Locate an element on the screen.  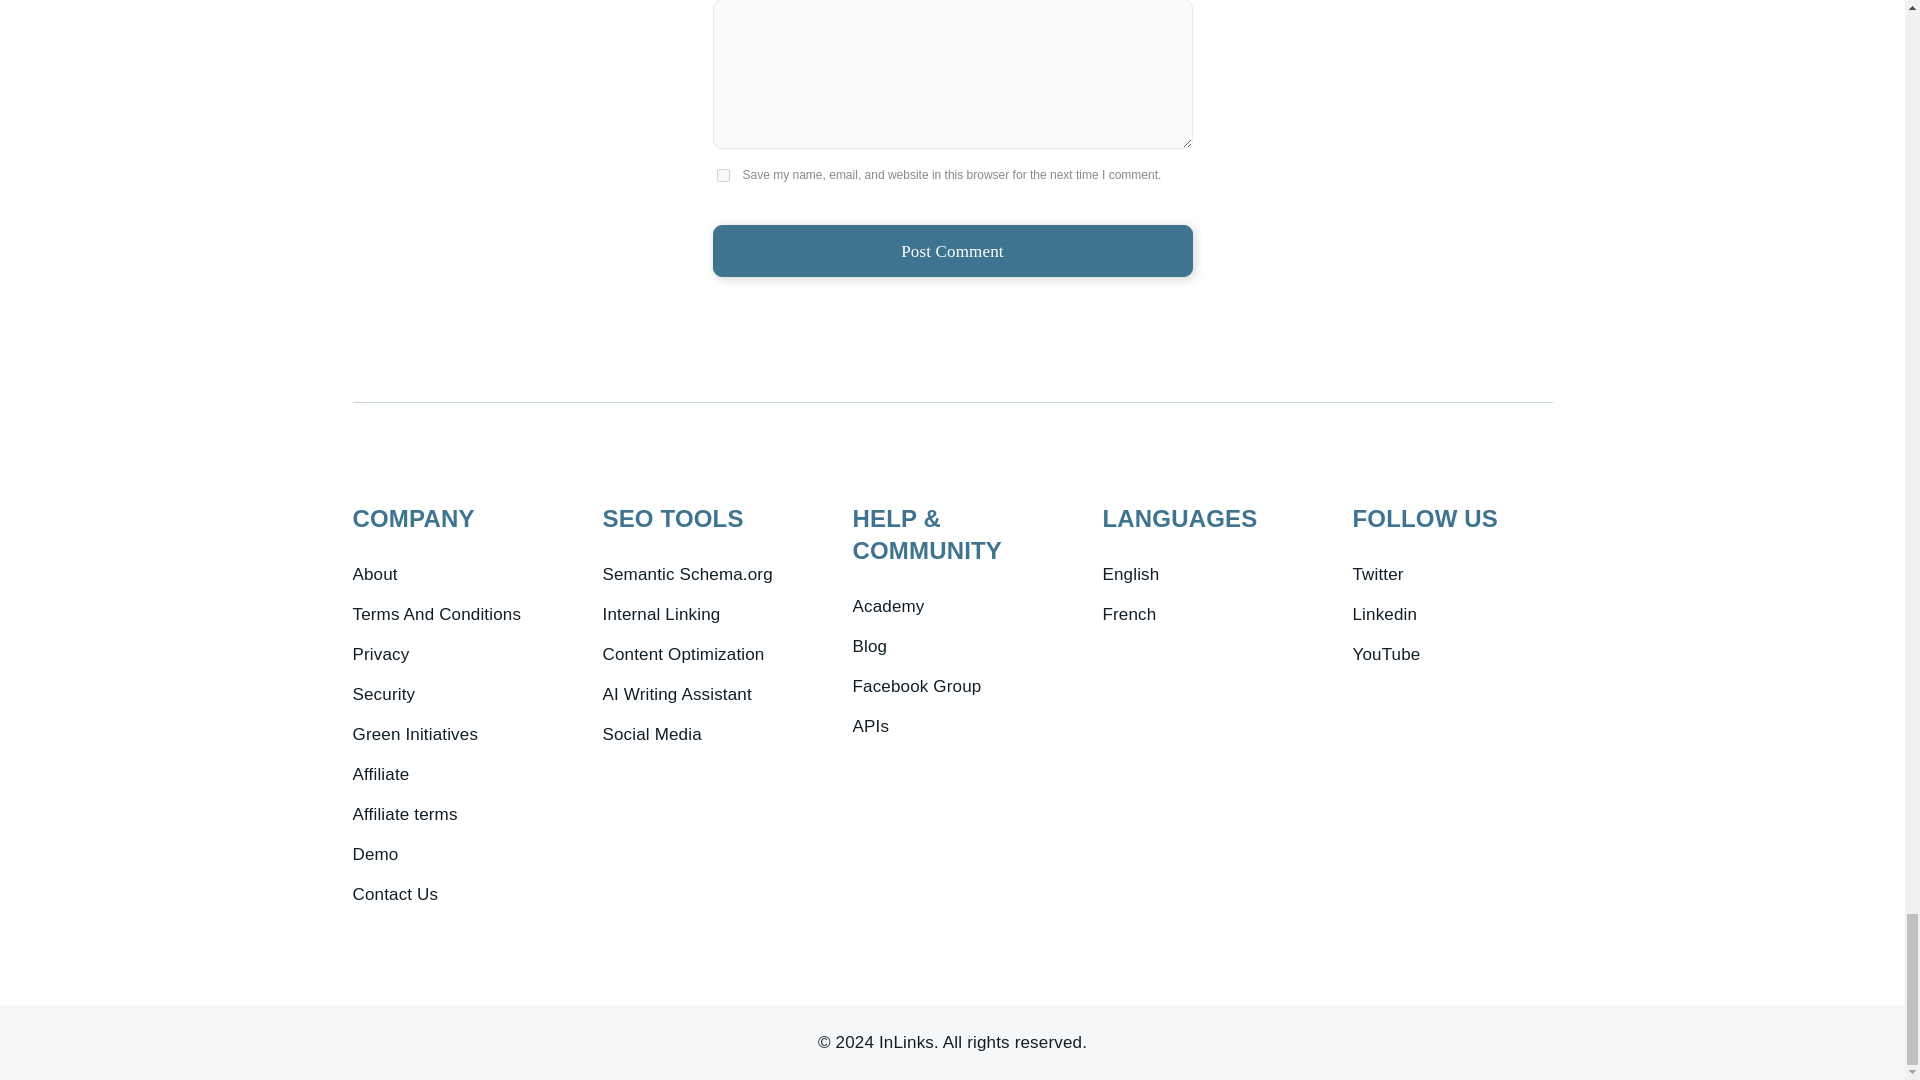
yes is located at coordinates (722, 175).